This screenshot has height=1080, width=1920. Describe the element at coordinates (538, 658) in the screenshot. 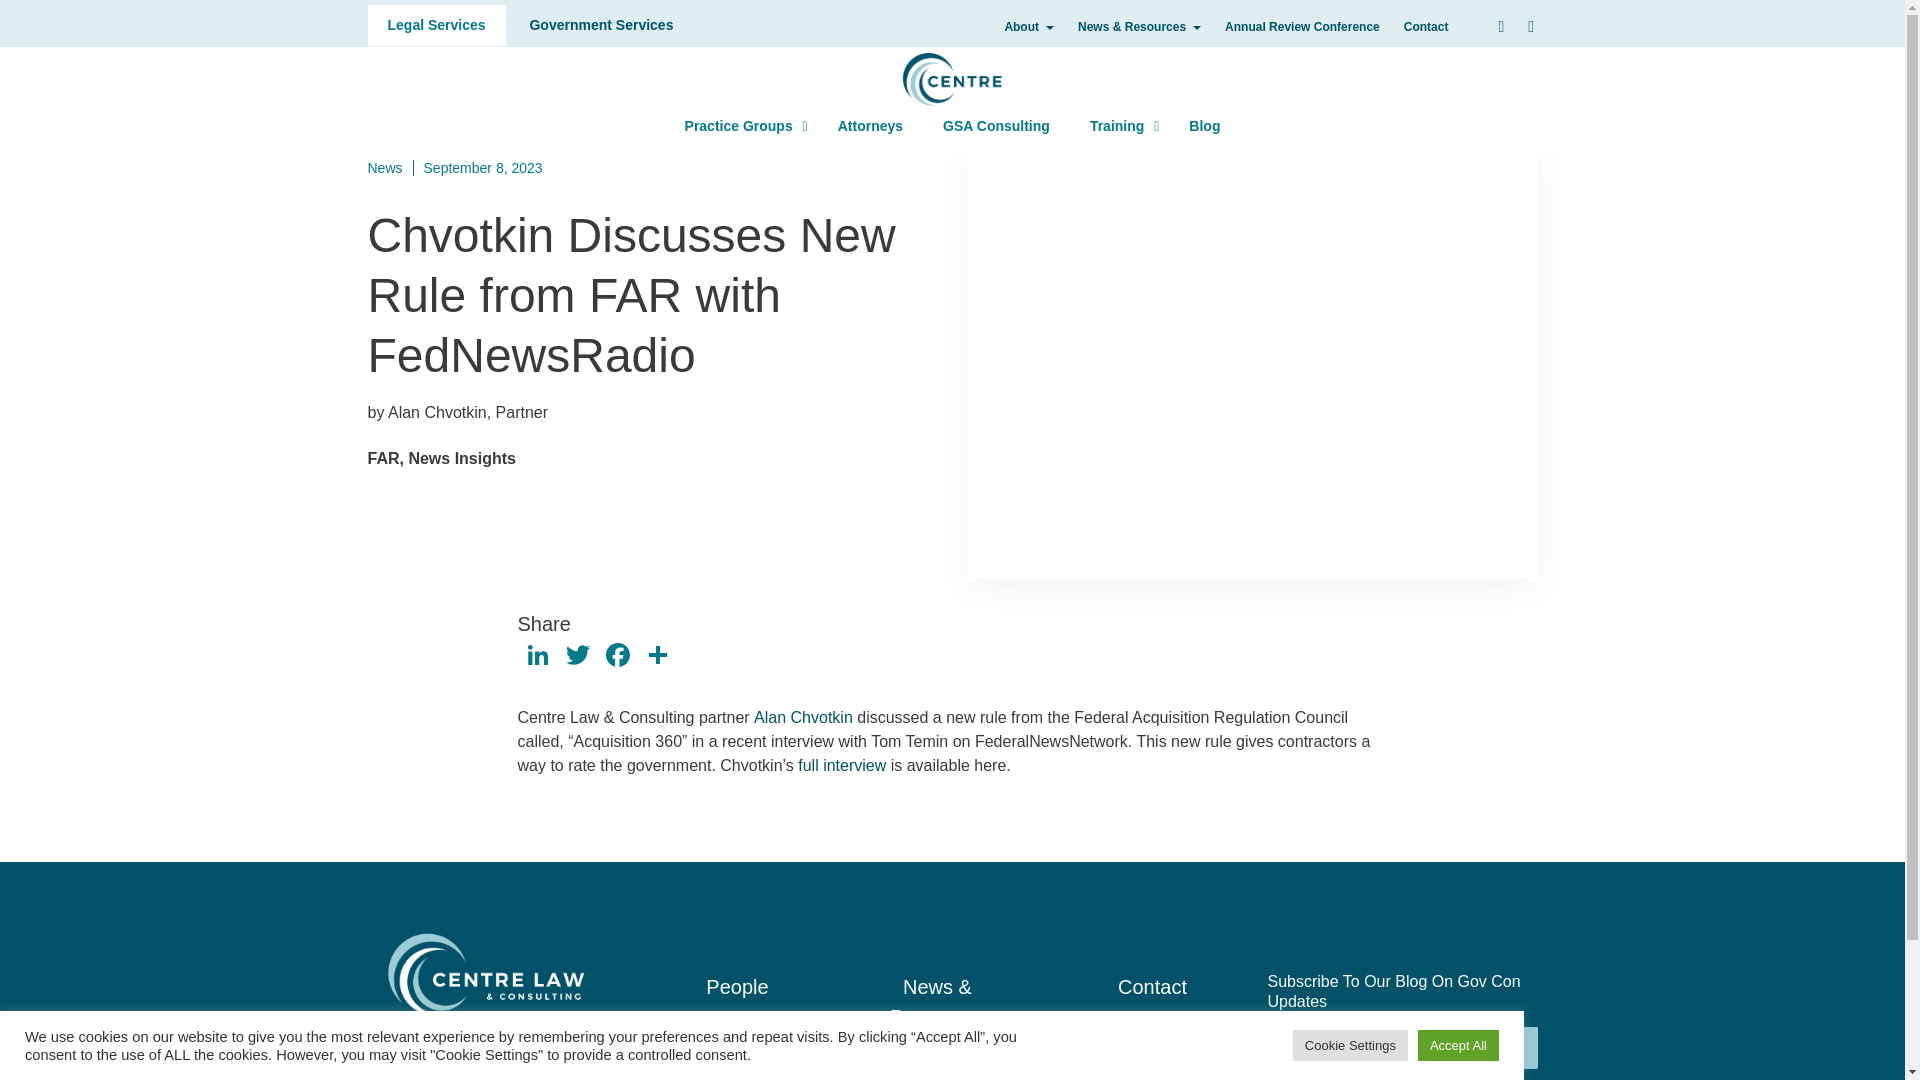

I see `LinkedIn` at that location.